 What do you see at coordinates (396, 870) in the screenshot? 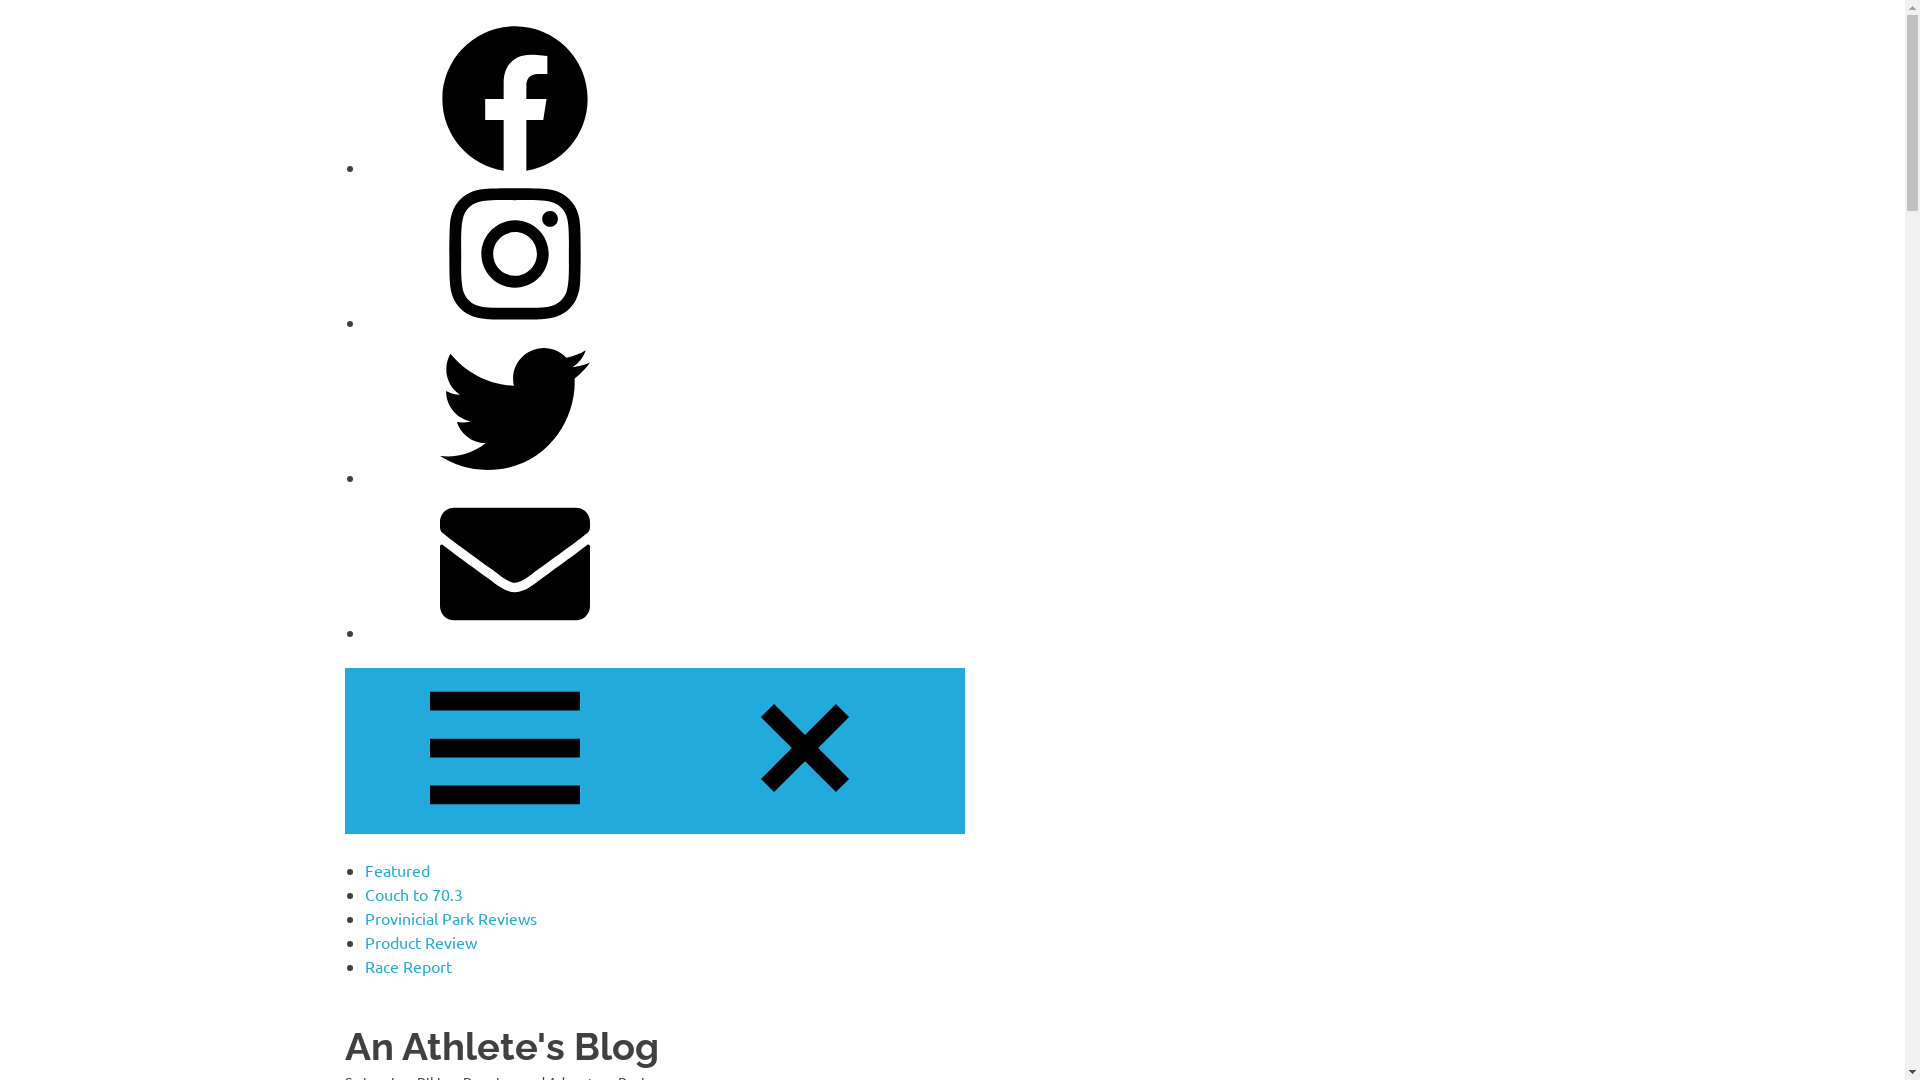
I see `Featured` at bounding box center [396, 870].